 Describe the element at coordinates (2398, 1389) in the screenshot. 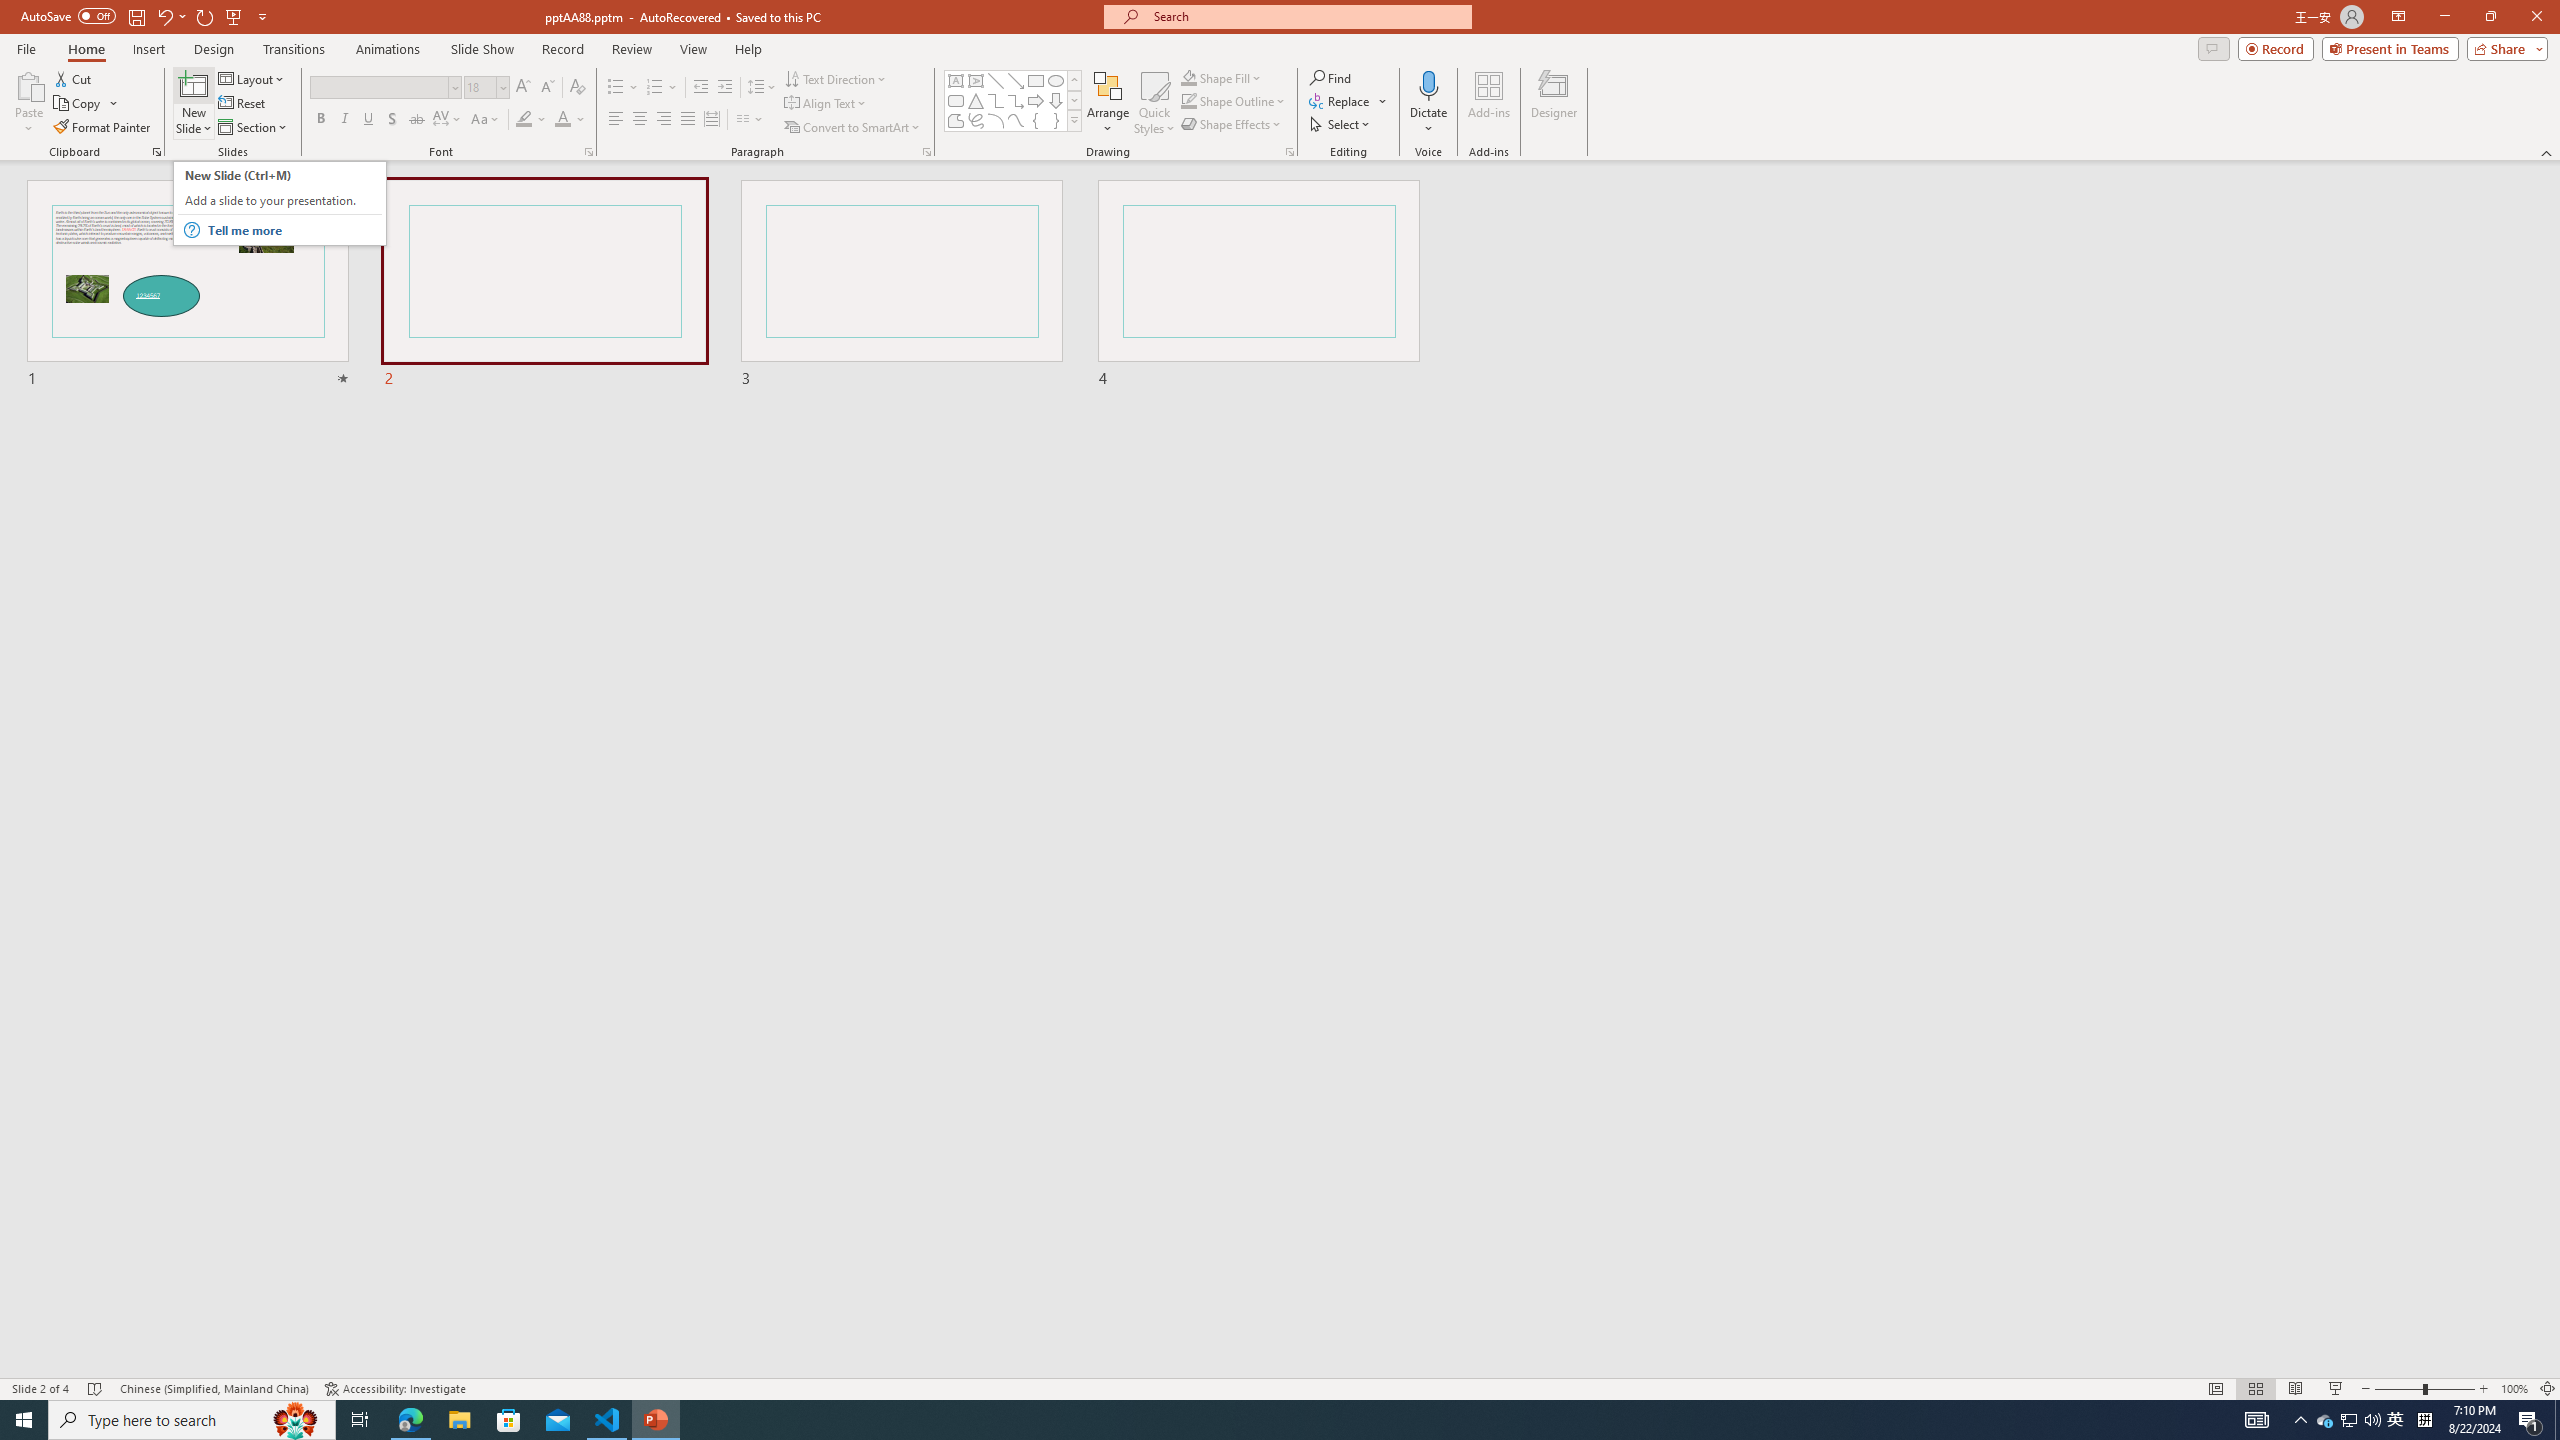

I see `Zoom Out` at that location.